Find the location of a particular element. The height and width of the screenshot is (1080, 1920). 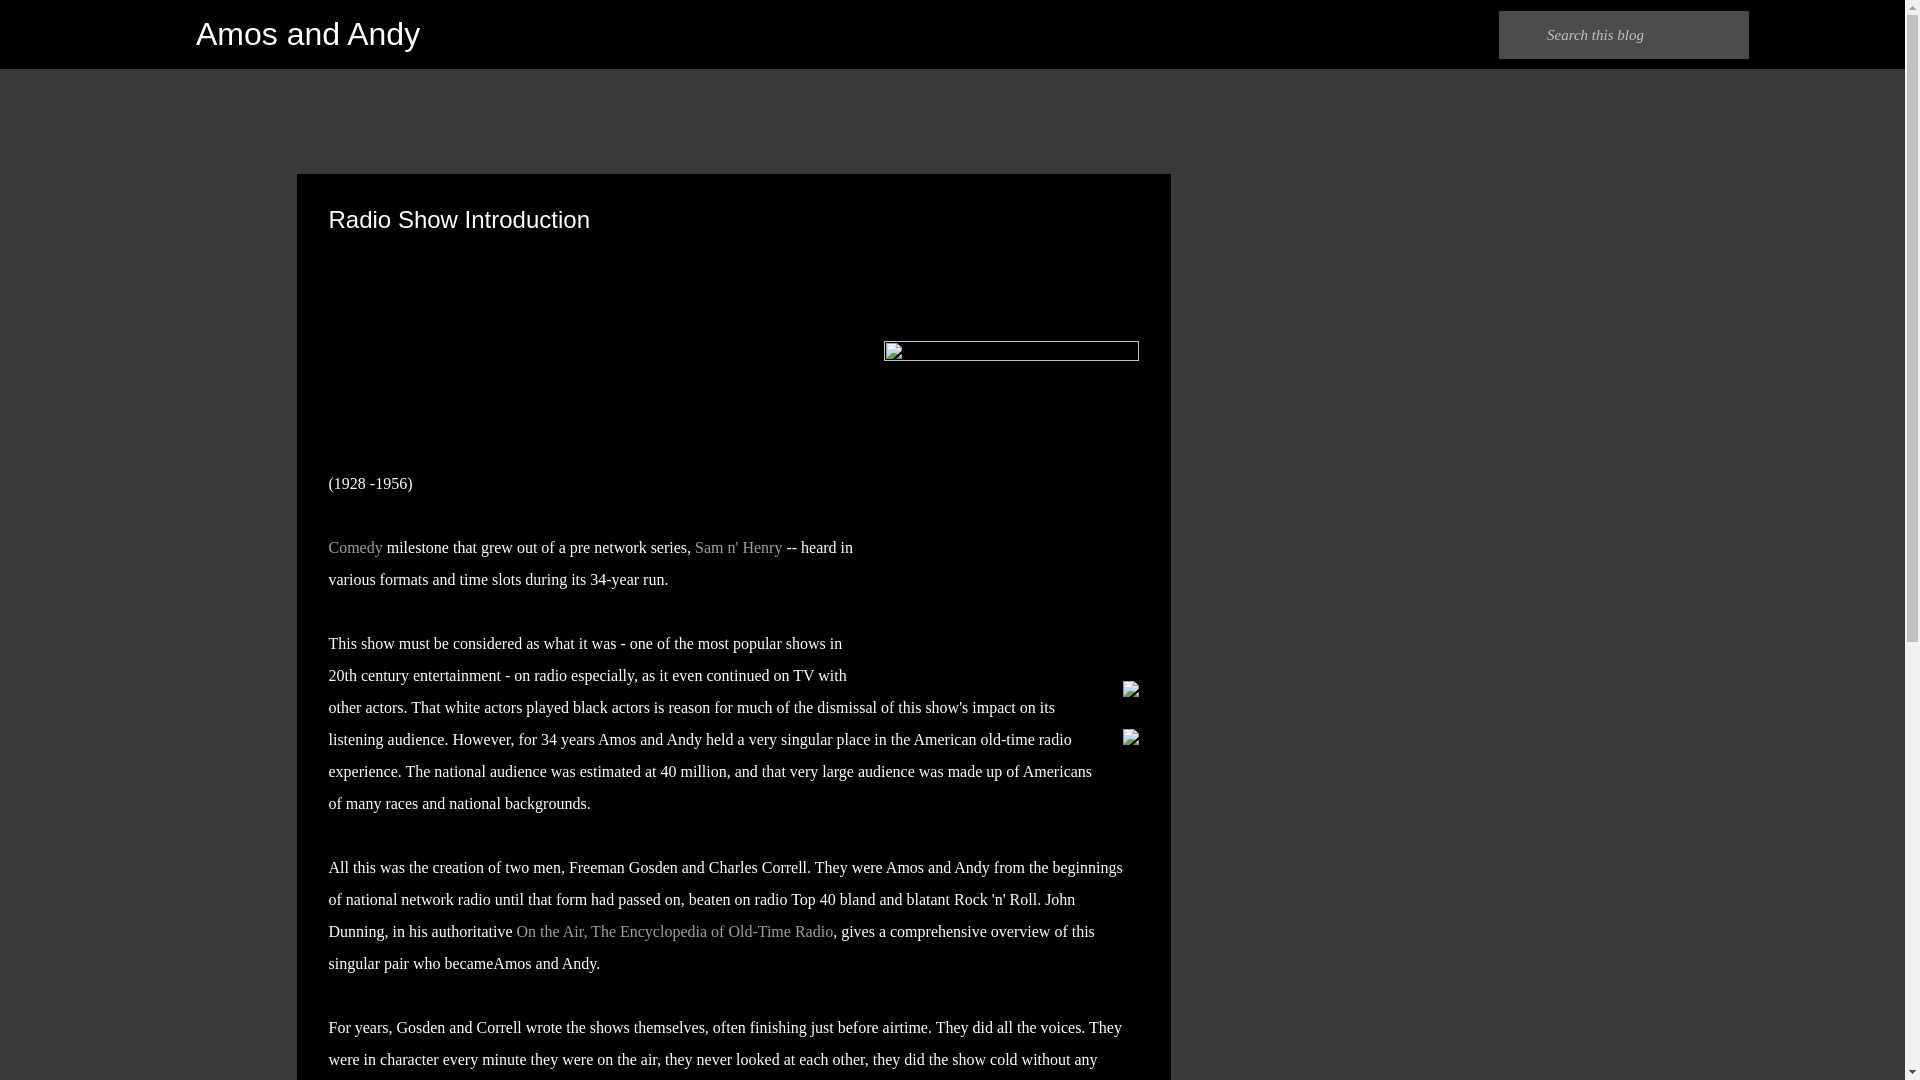

permanent link is located at coordinates (506, 243).